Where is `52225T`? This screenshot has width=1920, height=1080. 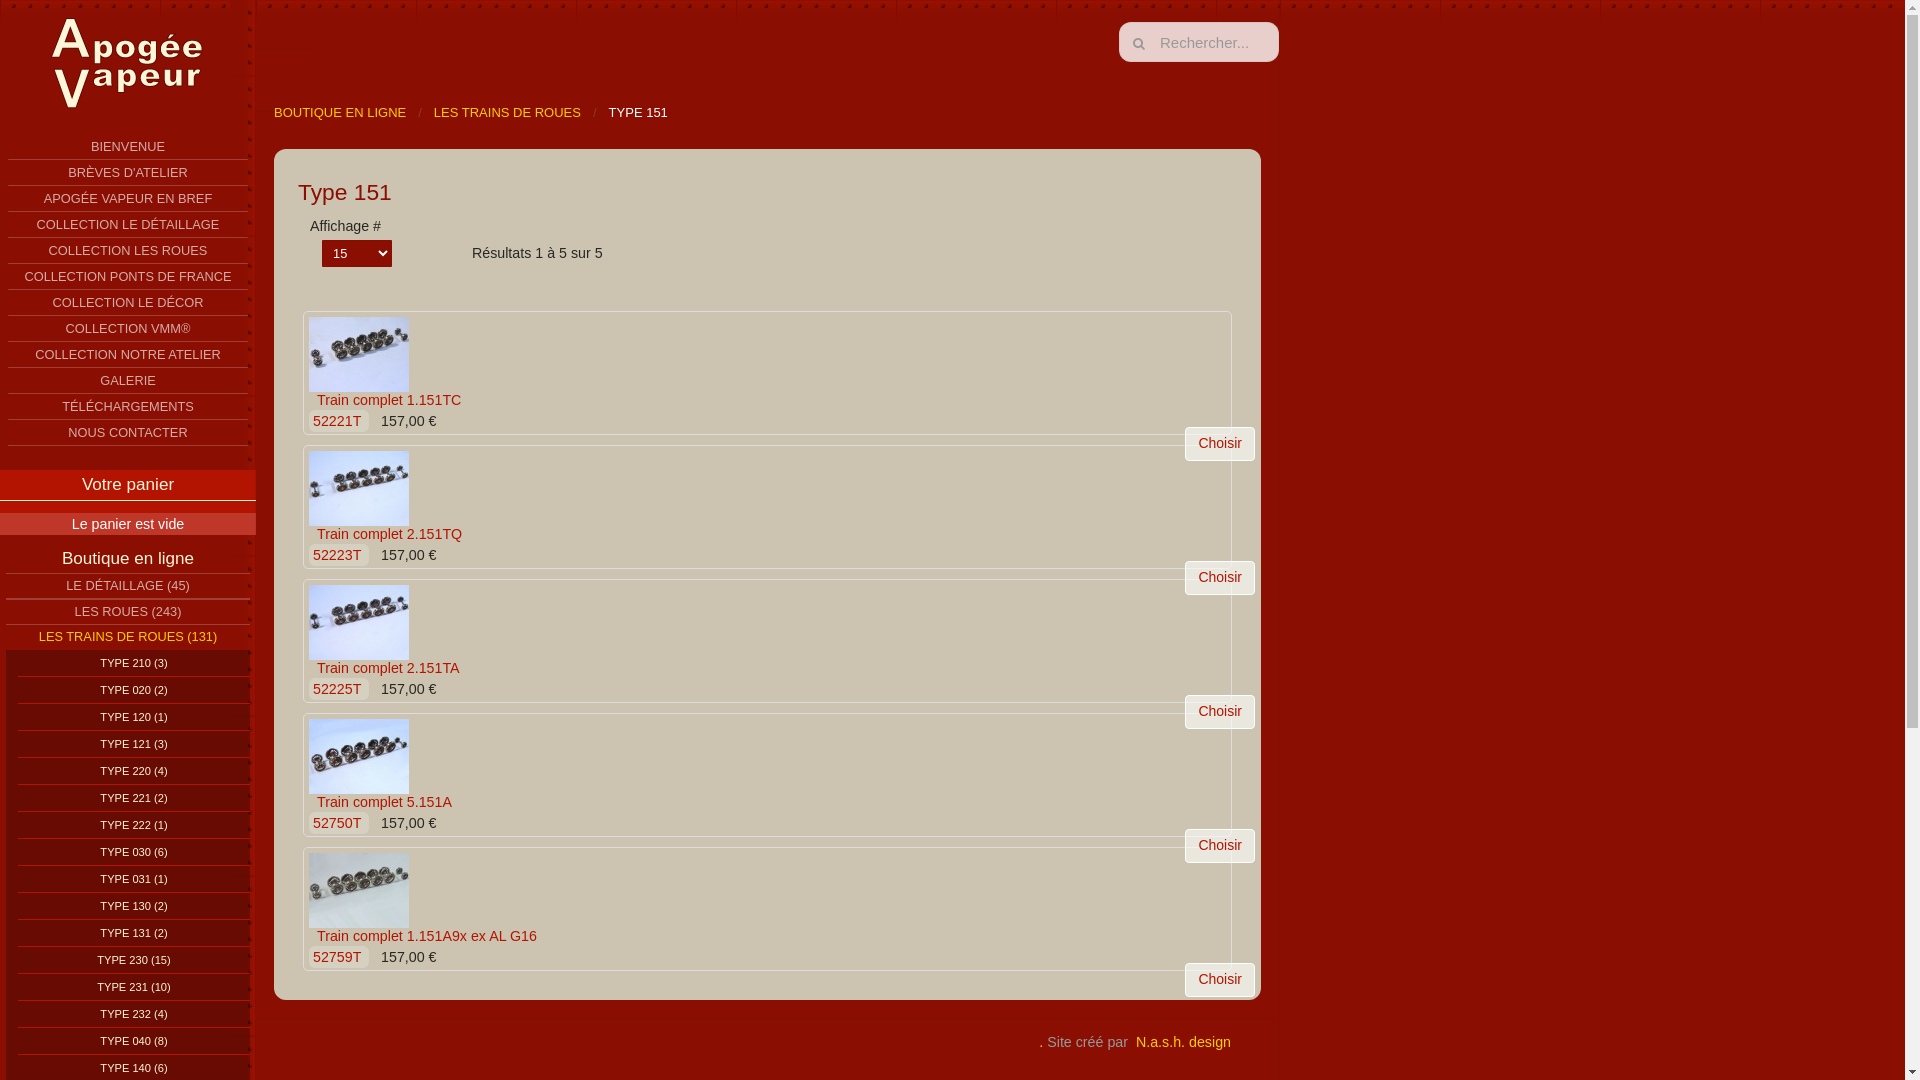
52225T is located at coordinates (339, 689).